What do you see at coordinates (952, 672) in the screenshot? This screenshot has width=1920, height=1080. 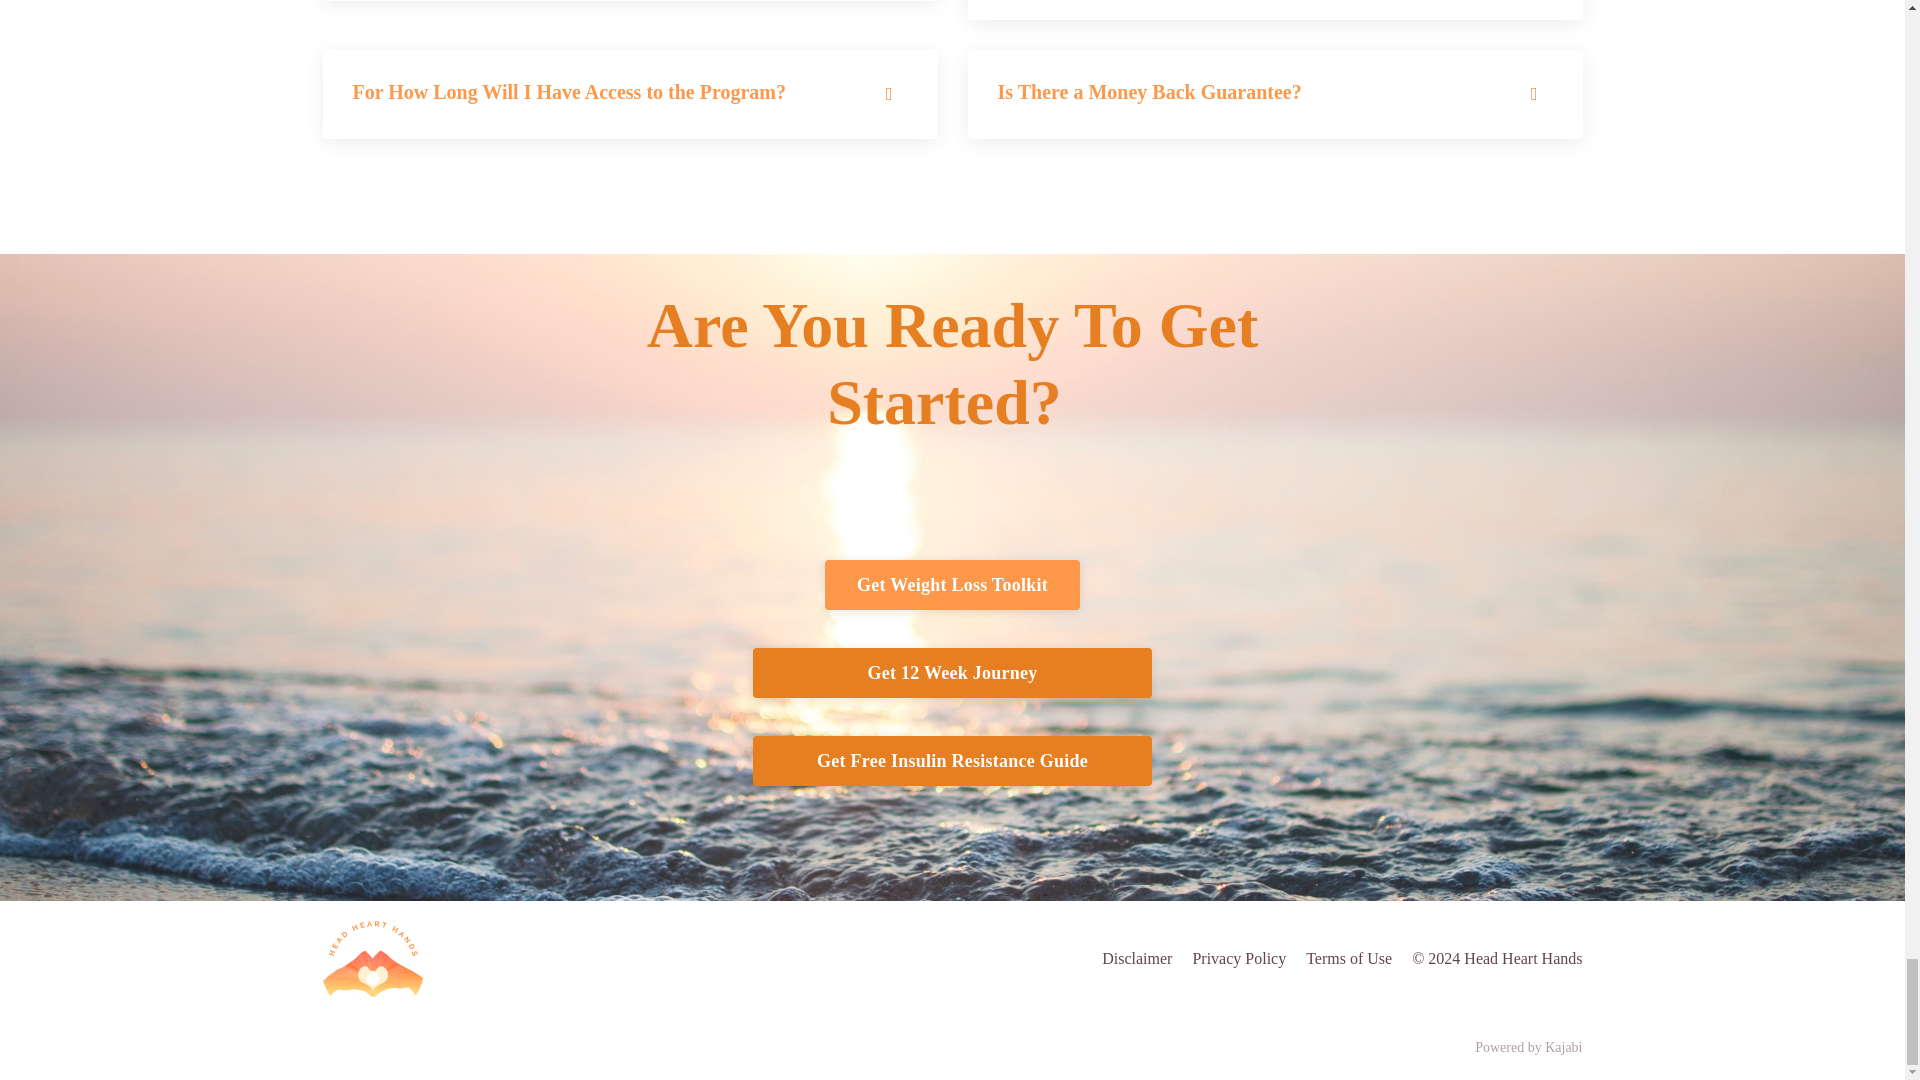 I see `Get 12 Week Journey` at bounding box center [952, 672].